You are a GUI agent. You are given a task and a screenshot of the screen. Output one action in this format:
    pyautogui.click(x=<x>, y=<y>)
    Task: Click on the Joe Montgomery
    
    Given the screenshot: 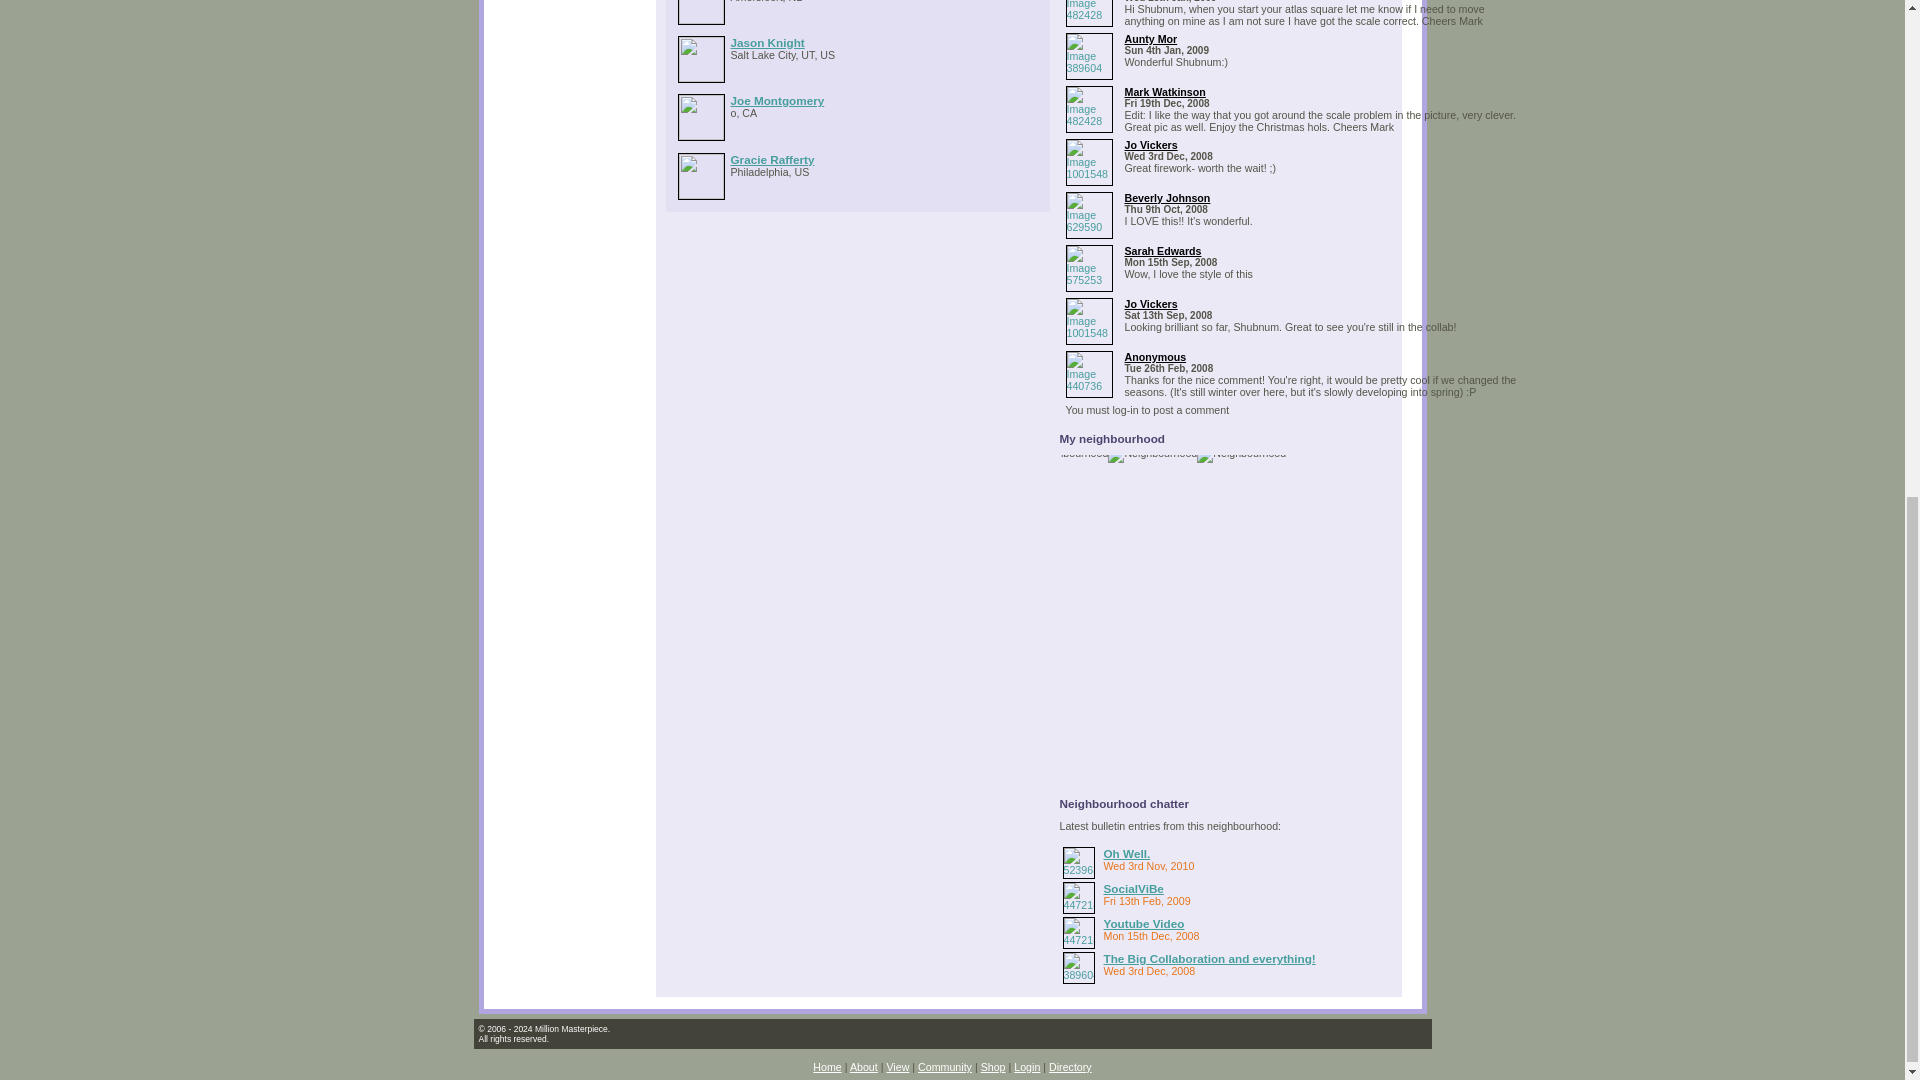 What is the action you would take?
    pyautogui.click(x=776, y=100)
    